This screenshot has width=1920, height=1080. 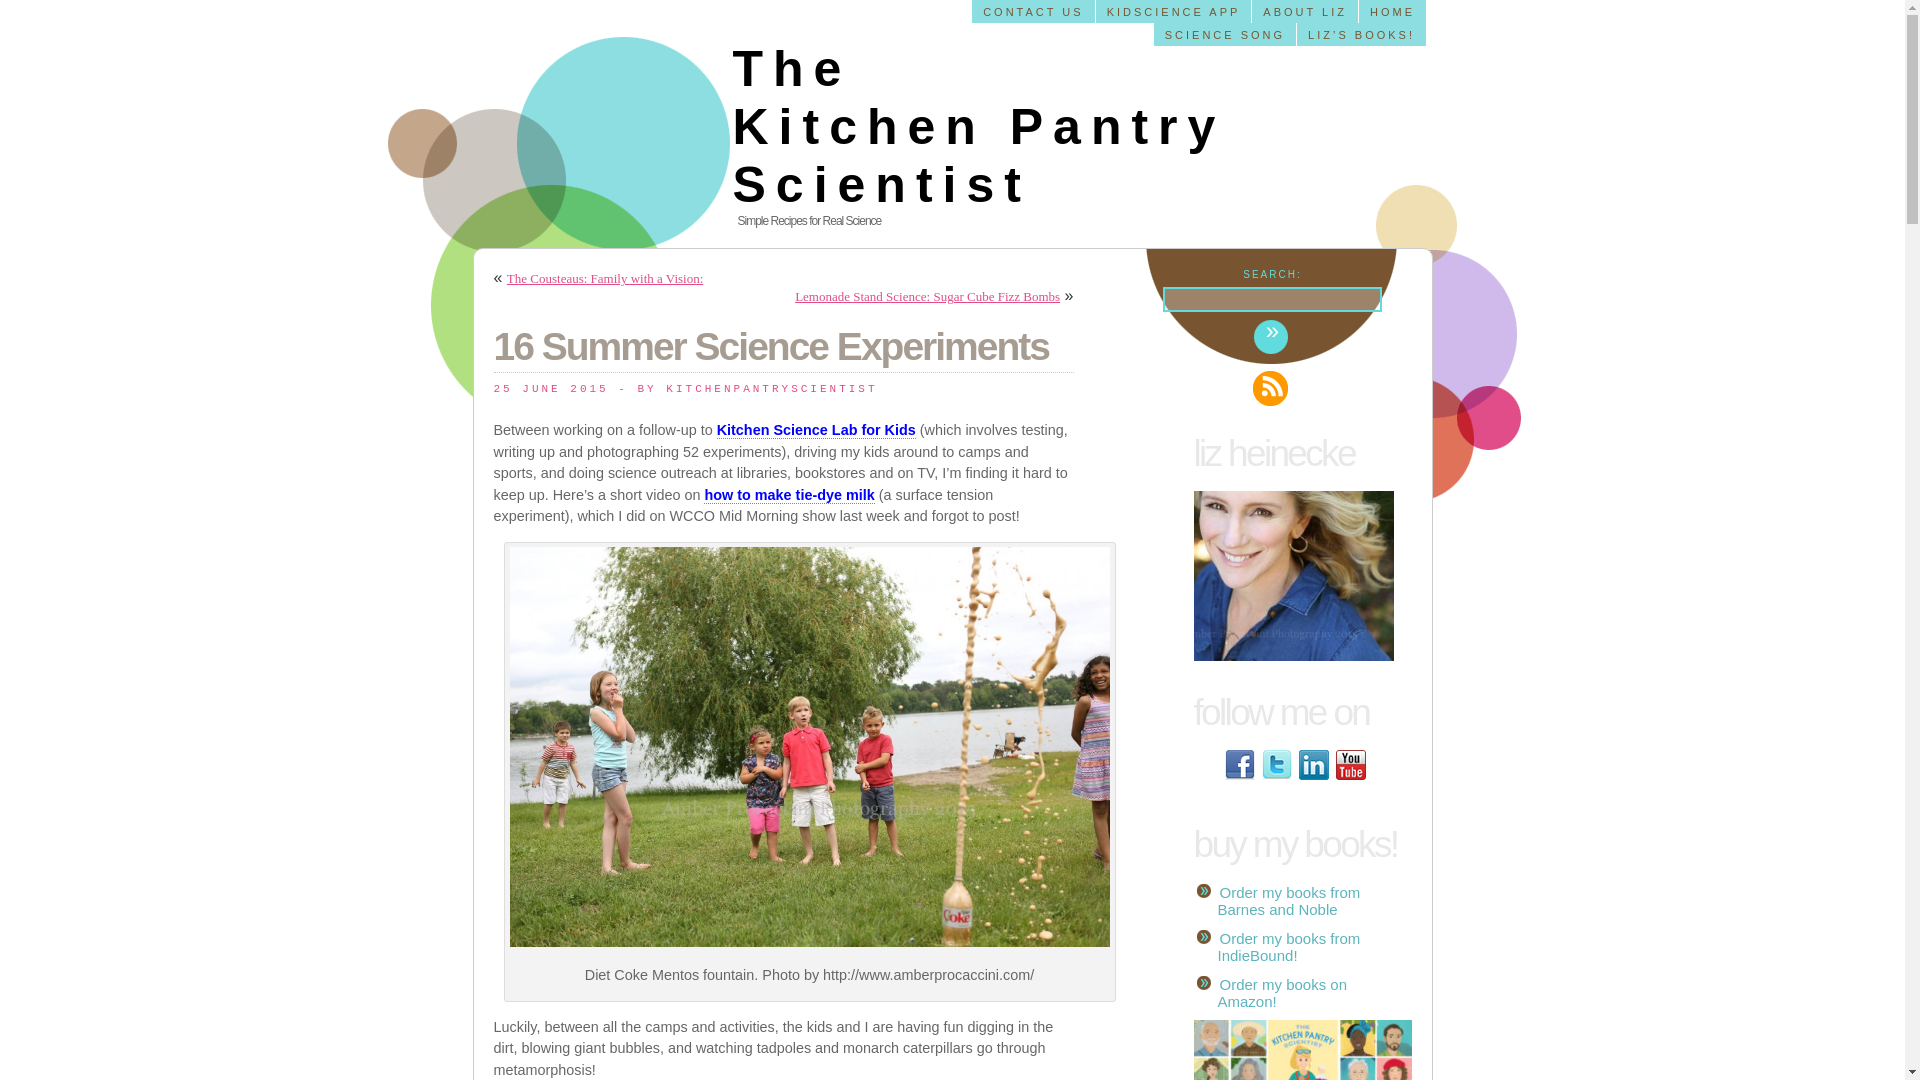 What do you see at coordinates (978, 126) in the screenshot?
I see `The Kitchen Pantry Scientist` at bounding box center [978, 126].